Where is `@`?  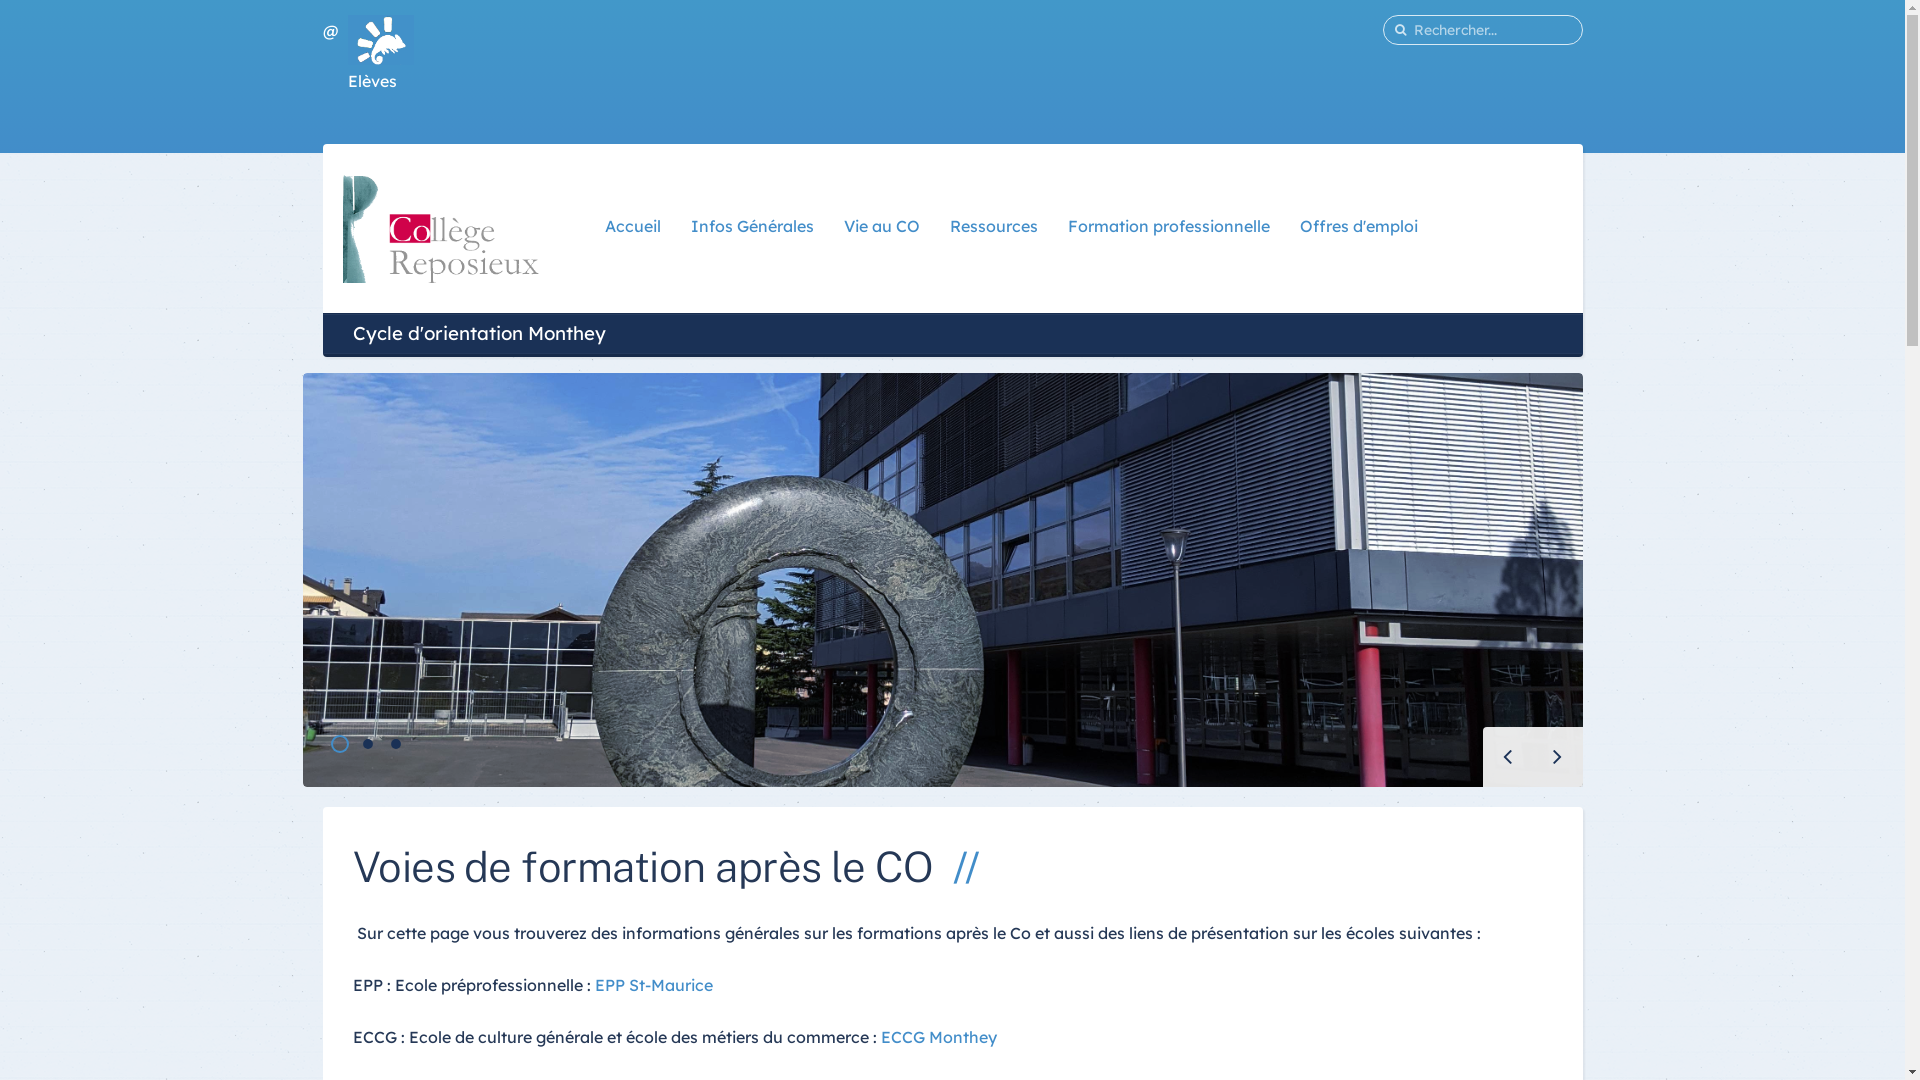 @ is located at coordinates (330, 31).